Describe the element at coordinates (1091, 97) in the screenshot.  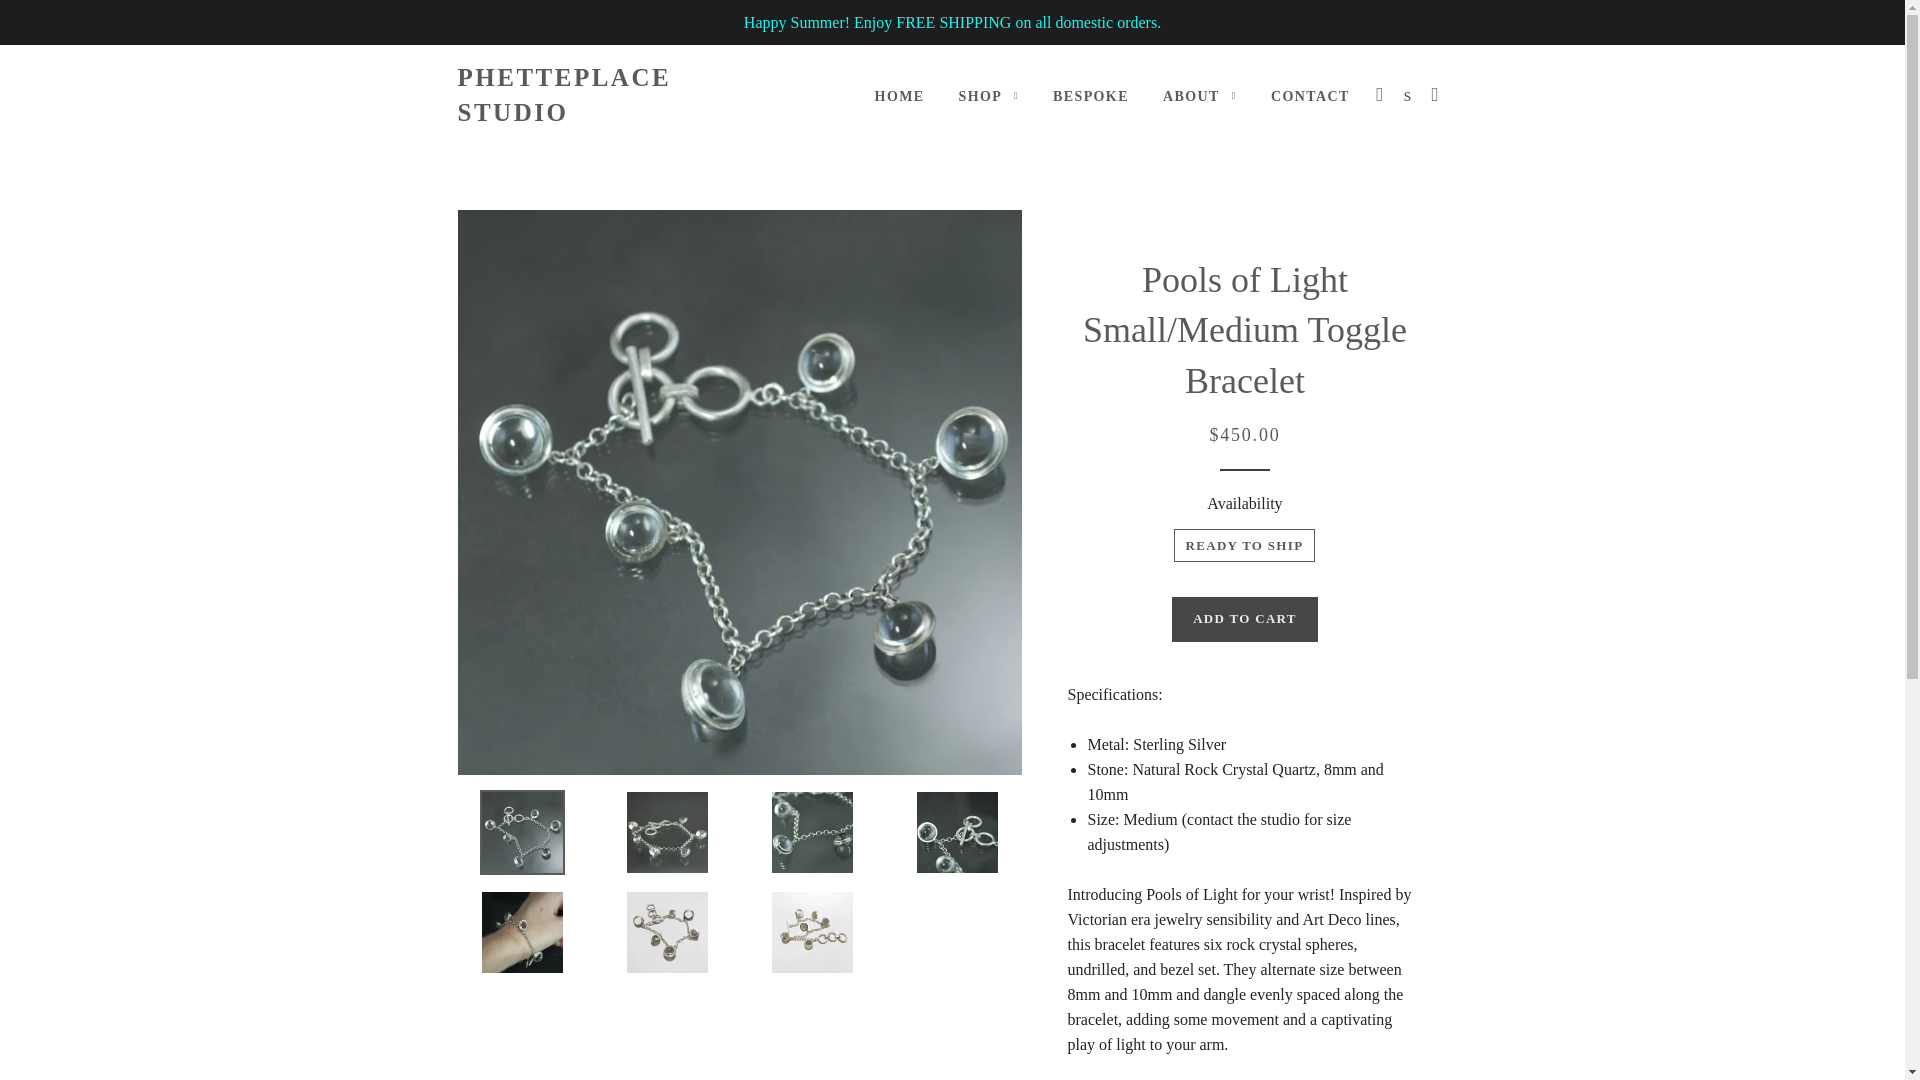
I see `BESPOKE` at that location.